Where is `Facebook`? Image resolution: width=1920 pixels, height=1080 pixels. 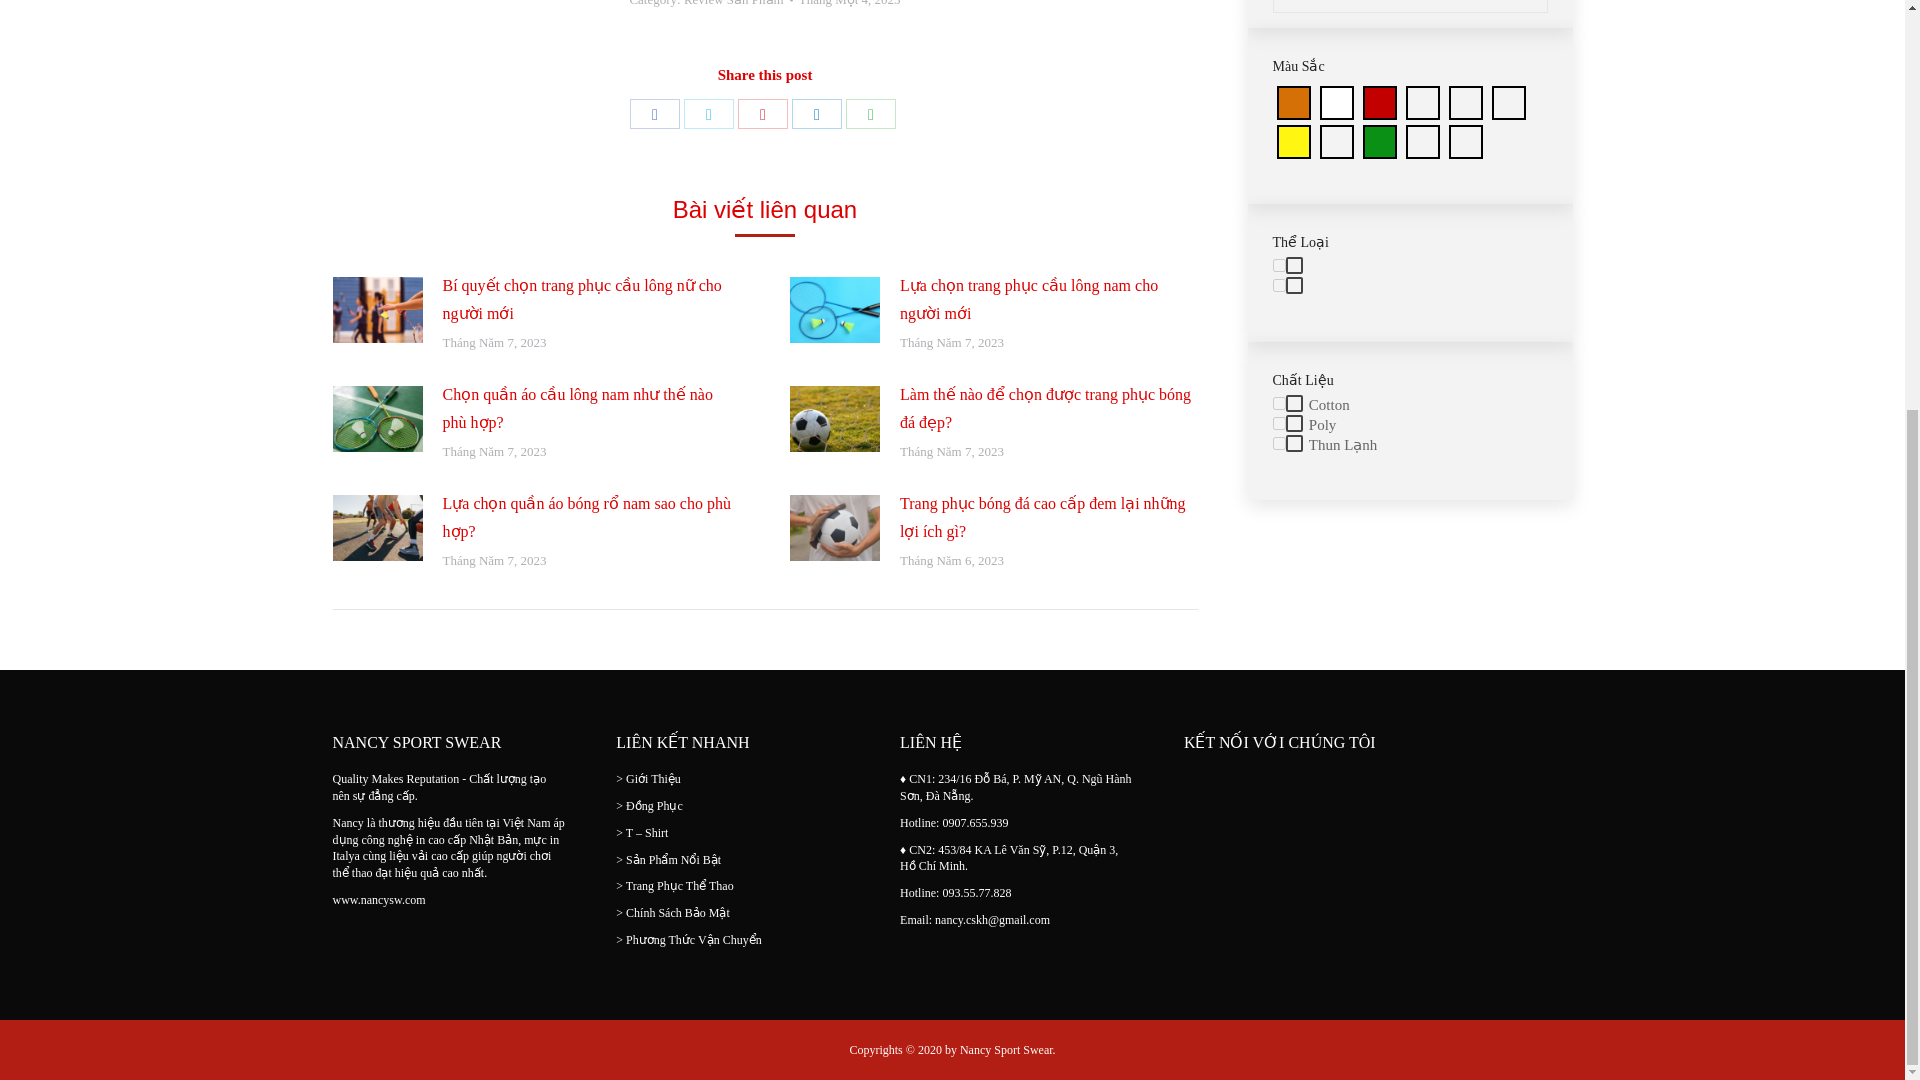 Facebook is located at coordinates (654, 114).